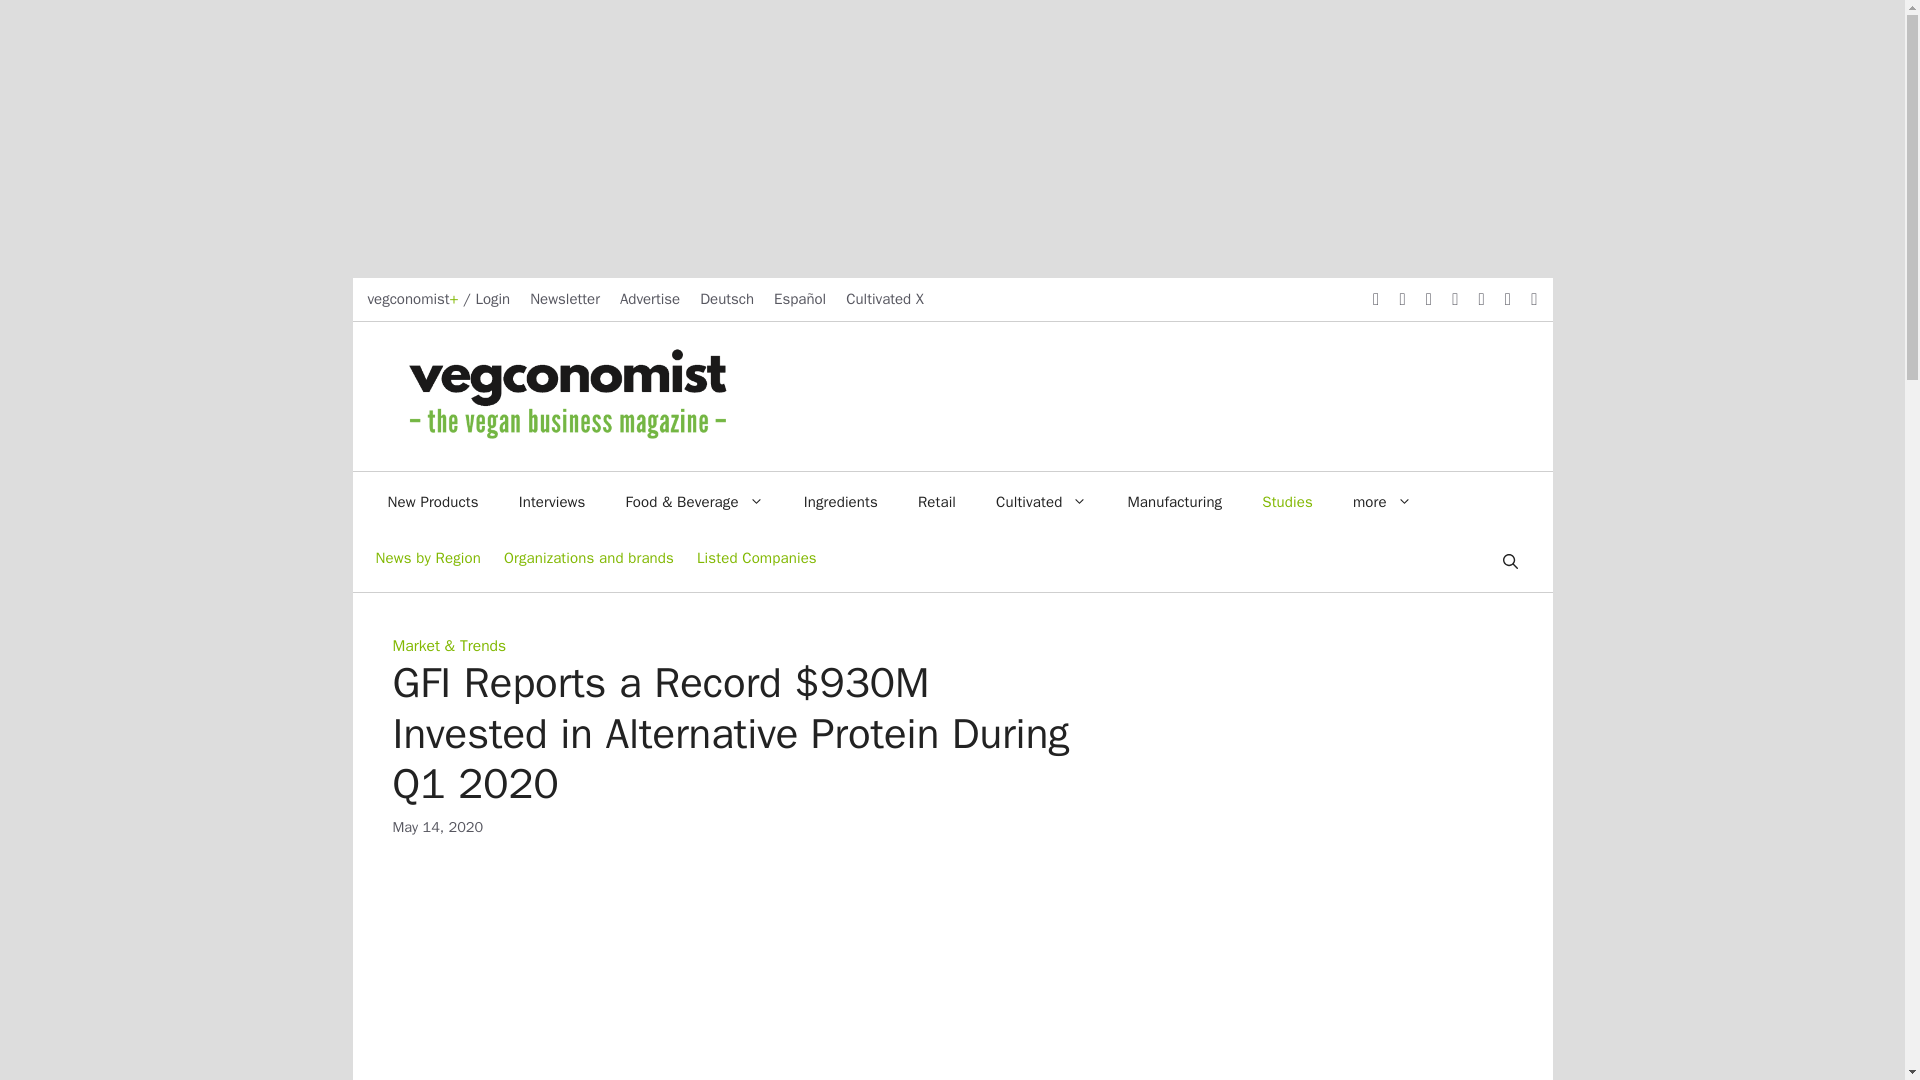 The height and width of the screenshot is (1080, 1920). I want to click on Studies, so click(1287, 502).